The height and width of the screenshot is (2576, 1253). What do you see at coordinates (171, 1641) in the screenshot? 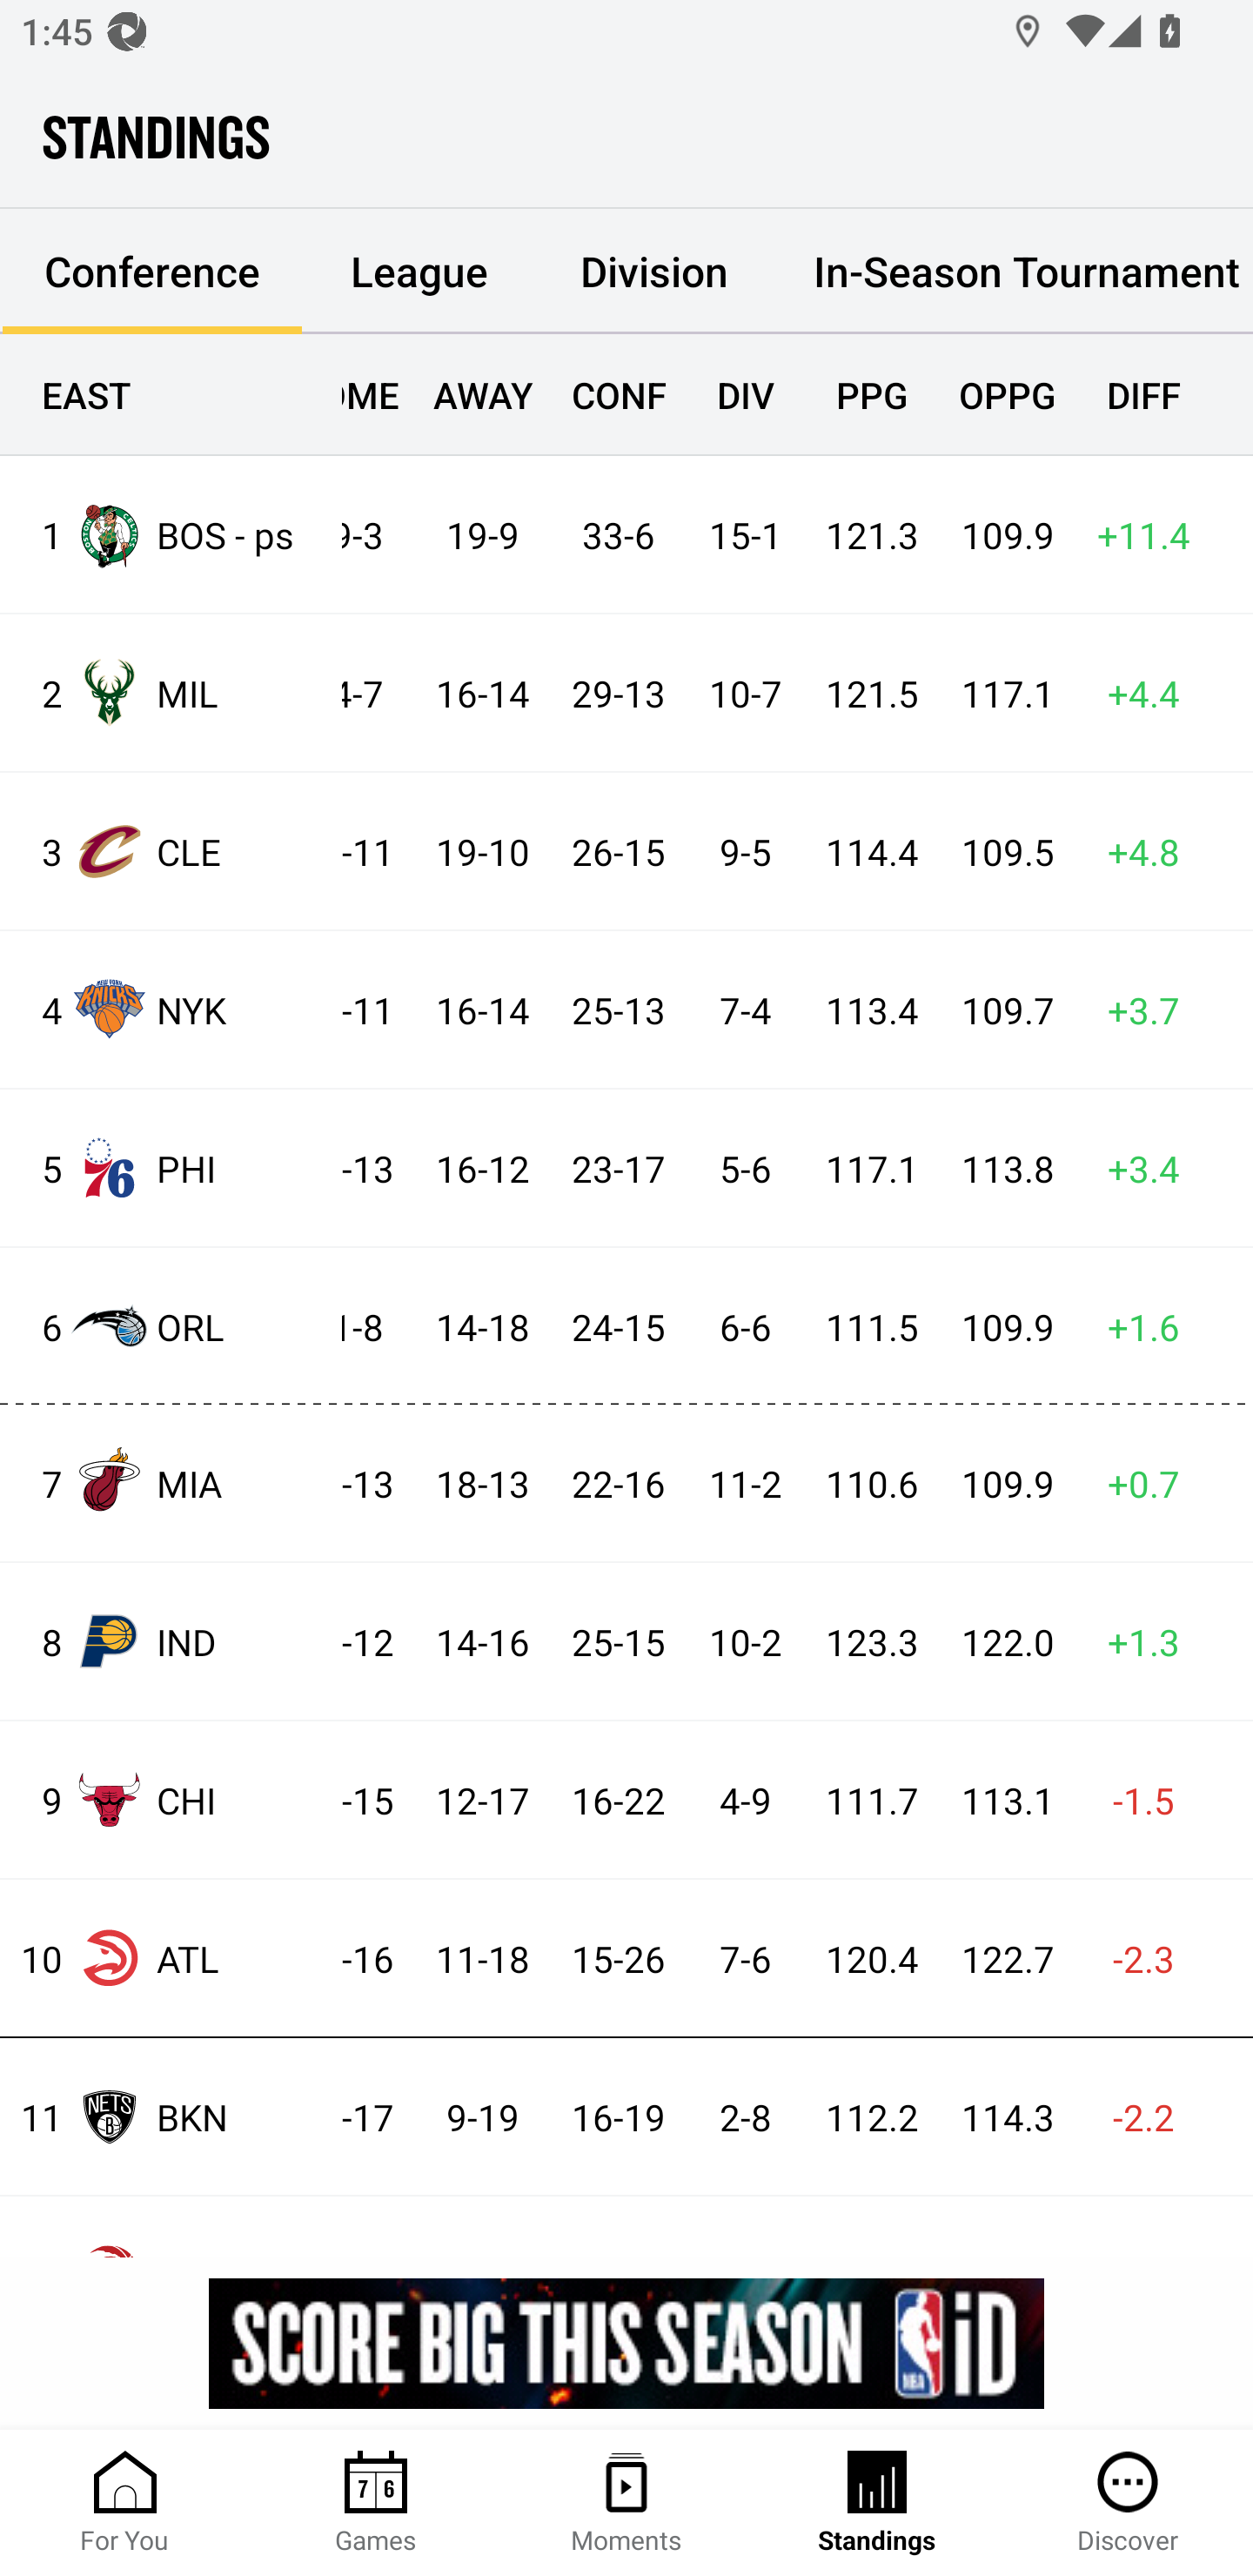
I see `8 IND` at bounding box center [171, 1641].